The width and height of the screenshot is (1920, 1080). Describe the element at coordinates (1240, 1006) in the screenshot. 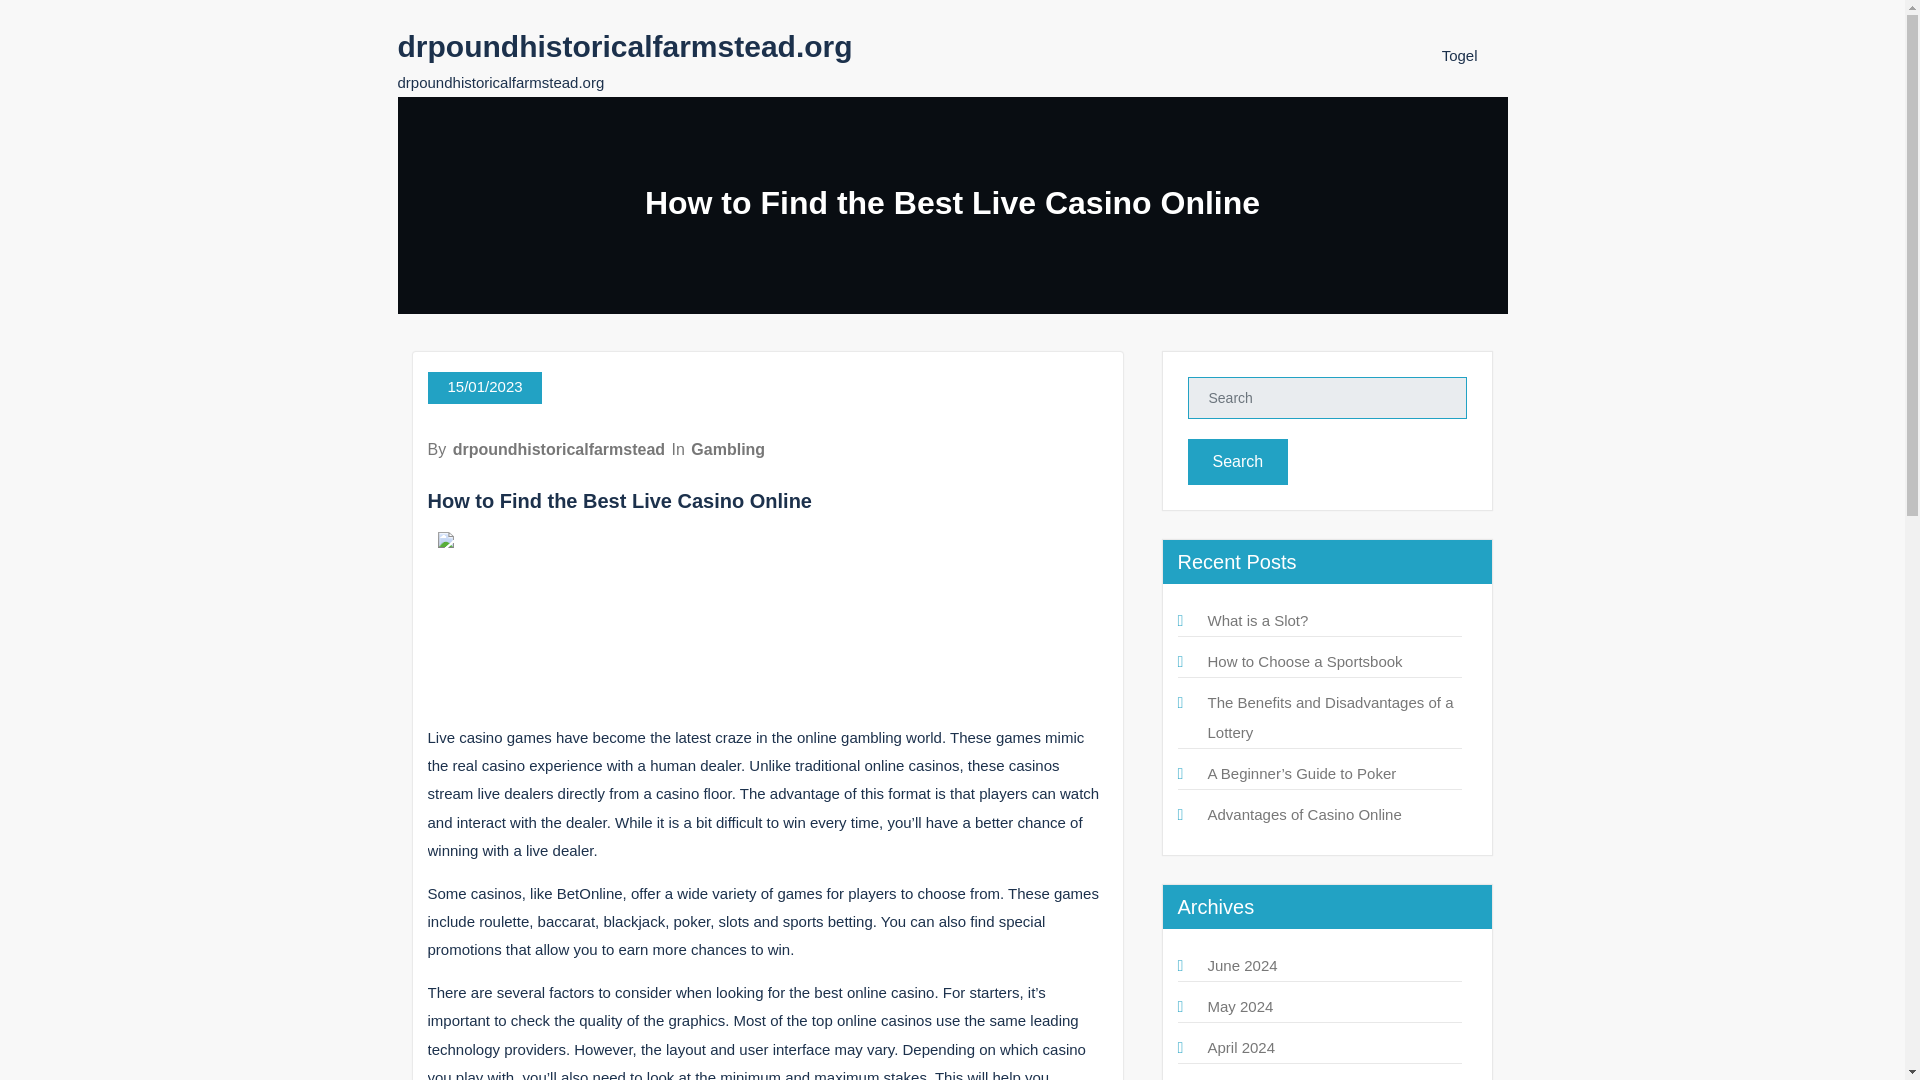

I see `May 2024` at that location.